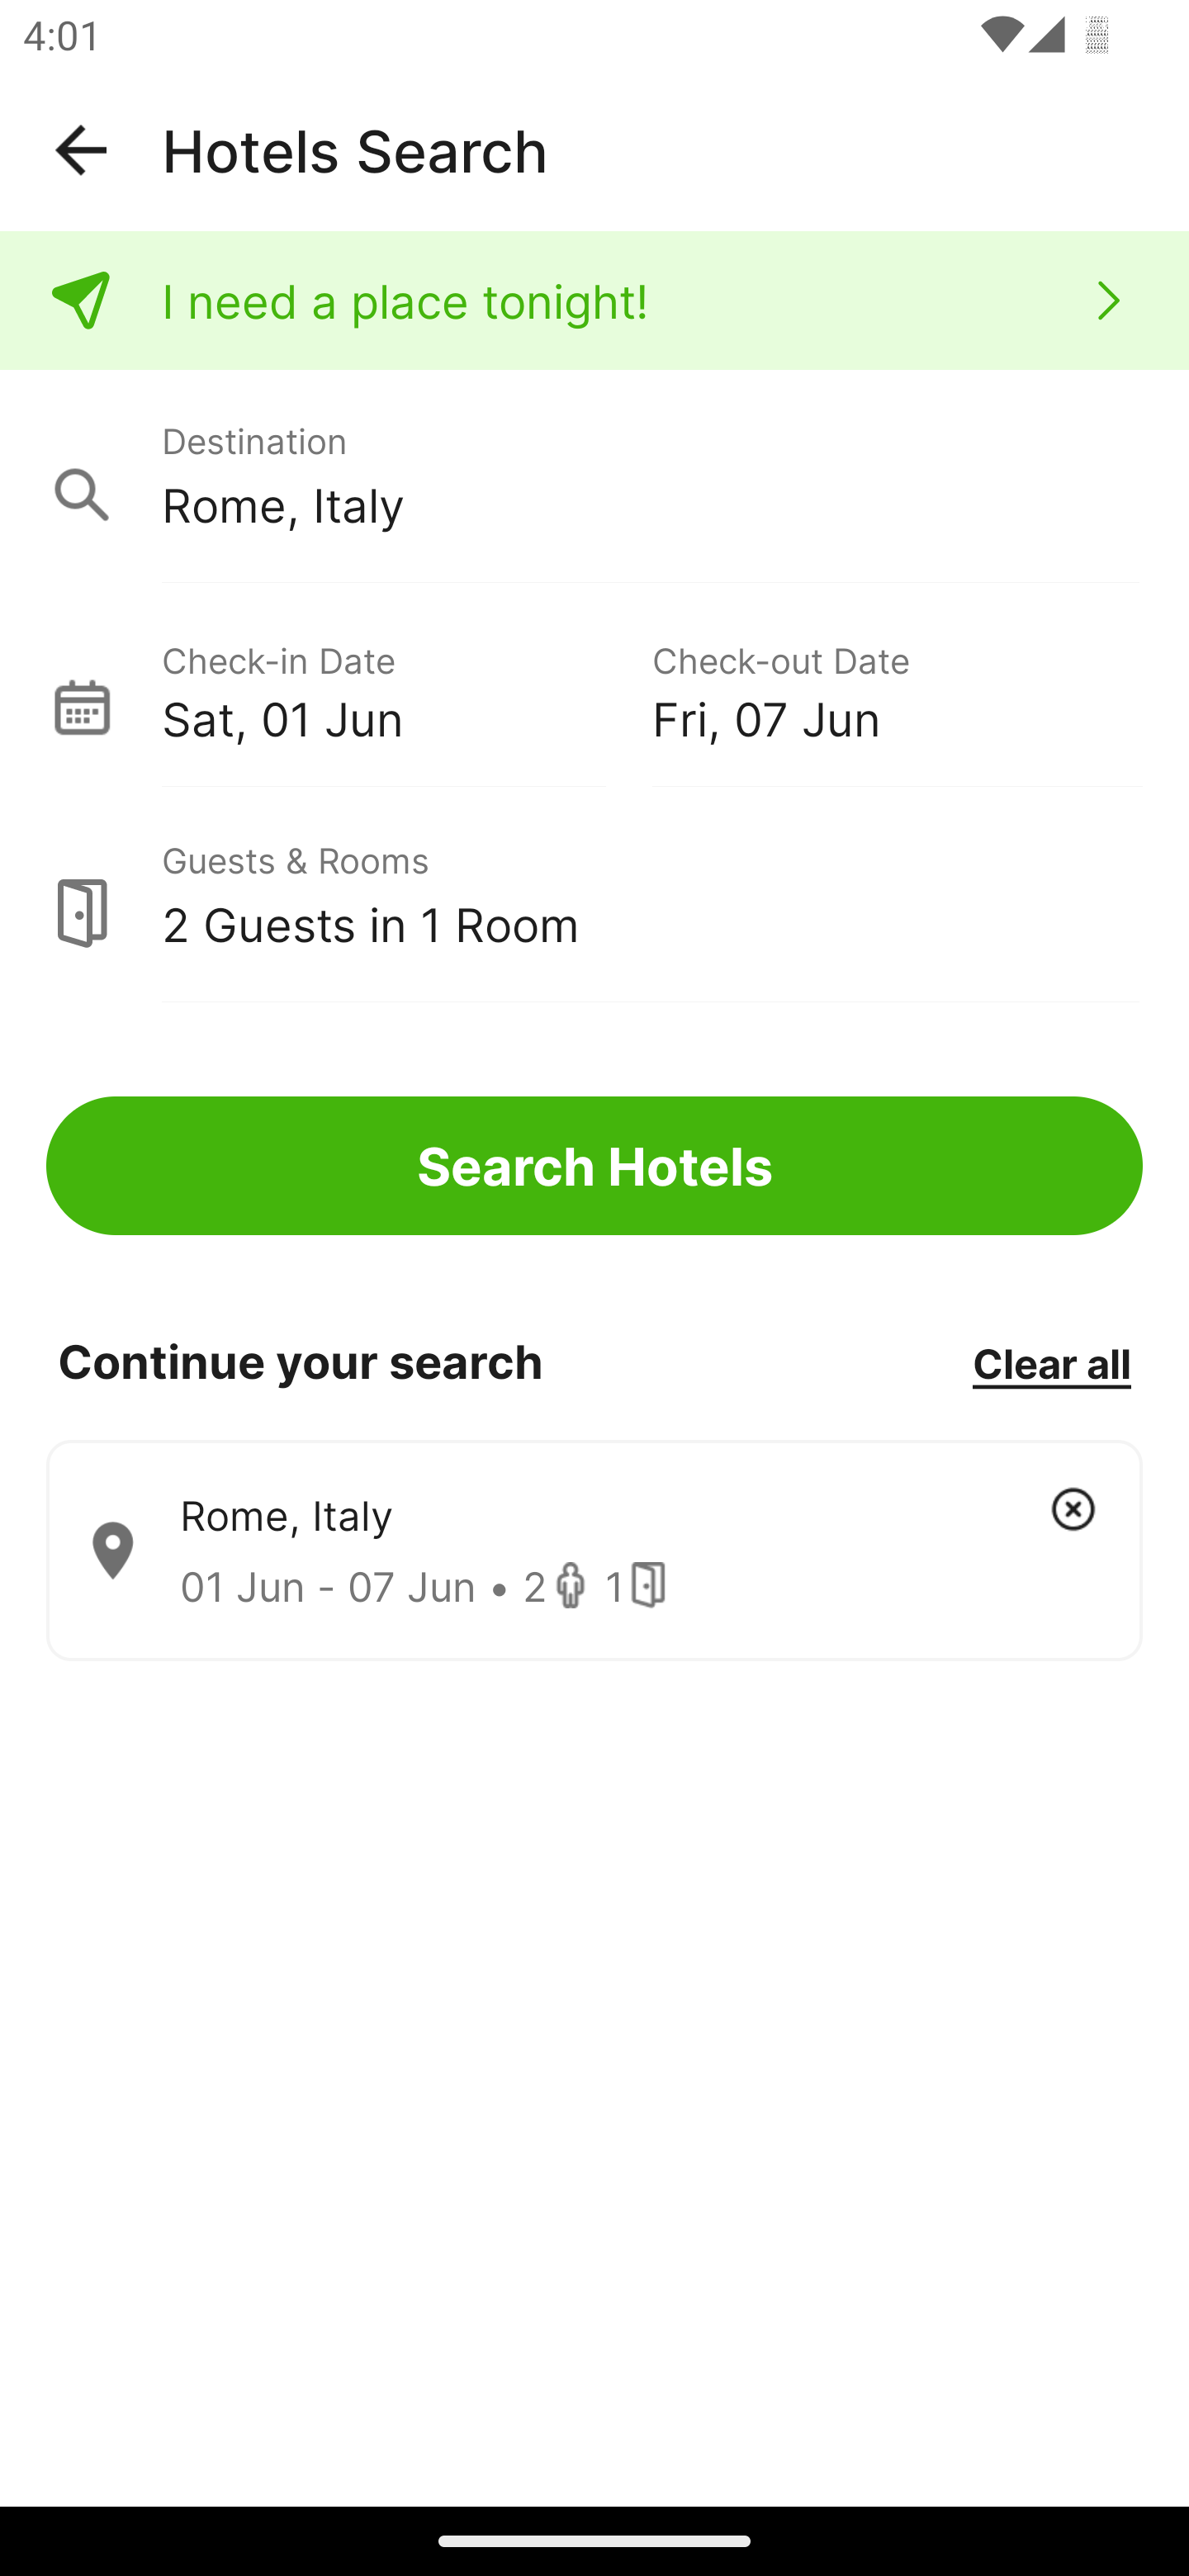 This screenshot has height=2576, width=1189. I want to click on Clear all, so click(1051, 1362).